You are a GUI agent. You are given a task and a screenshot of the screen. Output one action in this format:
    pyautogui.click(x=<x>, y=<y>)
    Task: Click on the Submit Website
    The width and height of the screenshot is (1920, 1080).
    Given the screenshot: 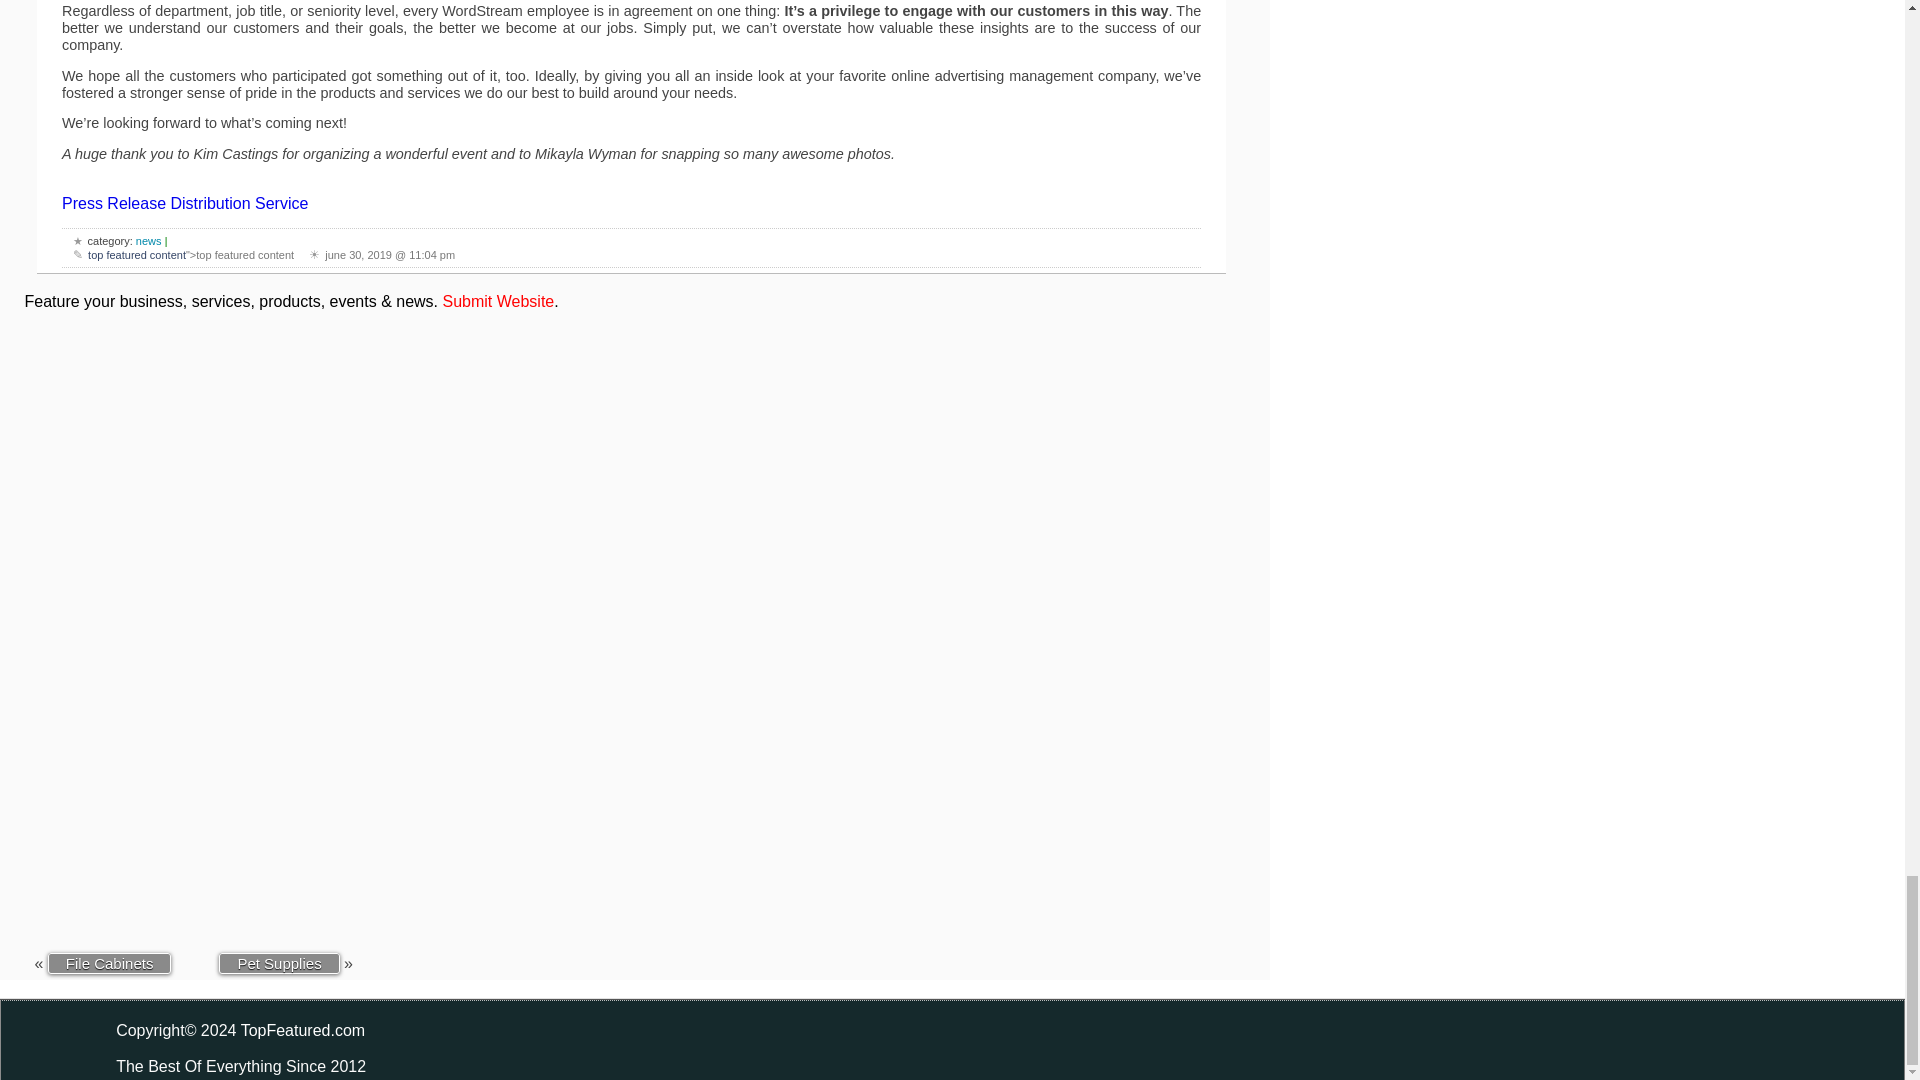 What is the action you would take?
    pyautogui.click(x=498, y=300)
    